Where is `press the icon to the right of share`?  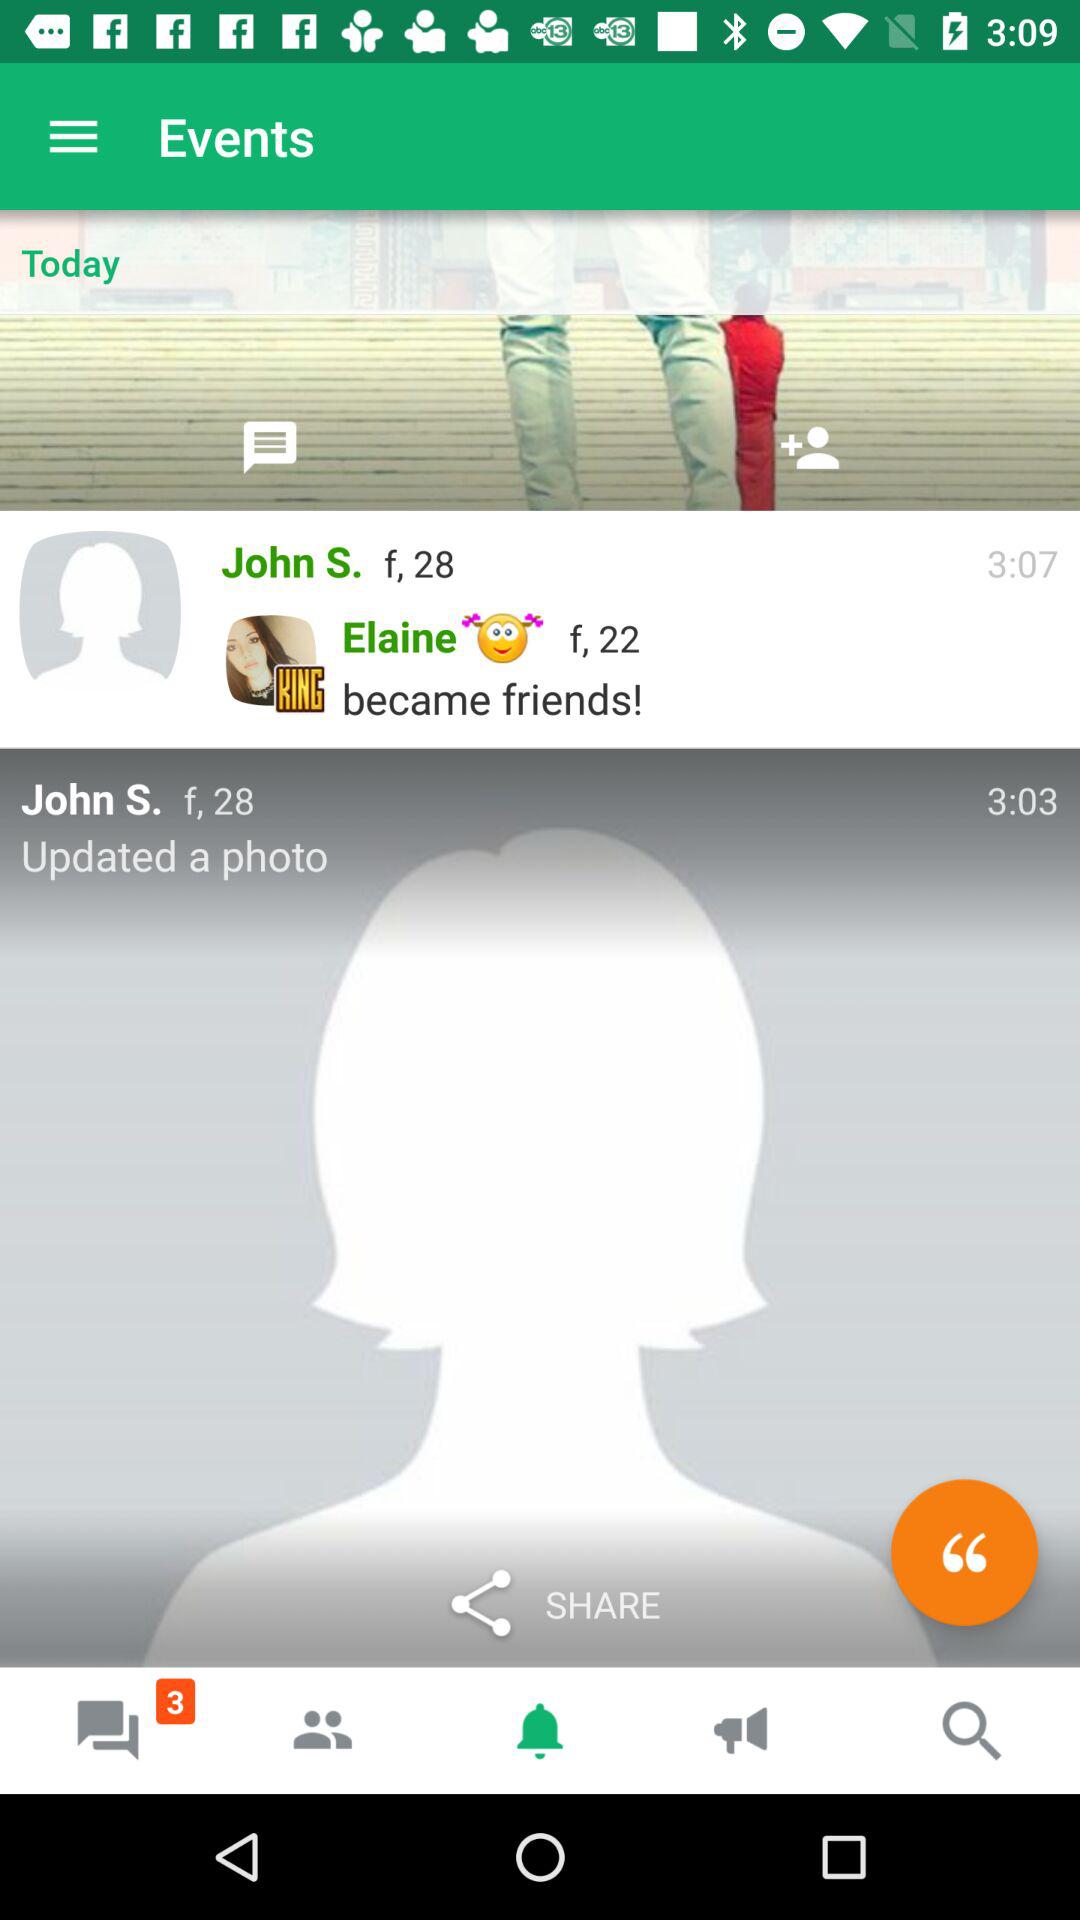 press the icon to the right of share is located at coordinates (964, 1552).